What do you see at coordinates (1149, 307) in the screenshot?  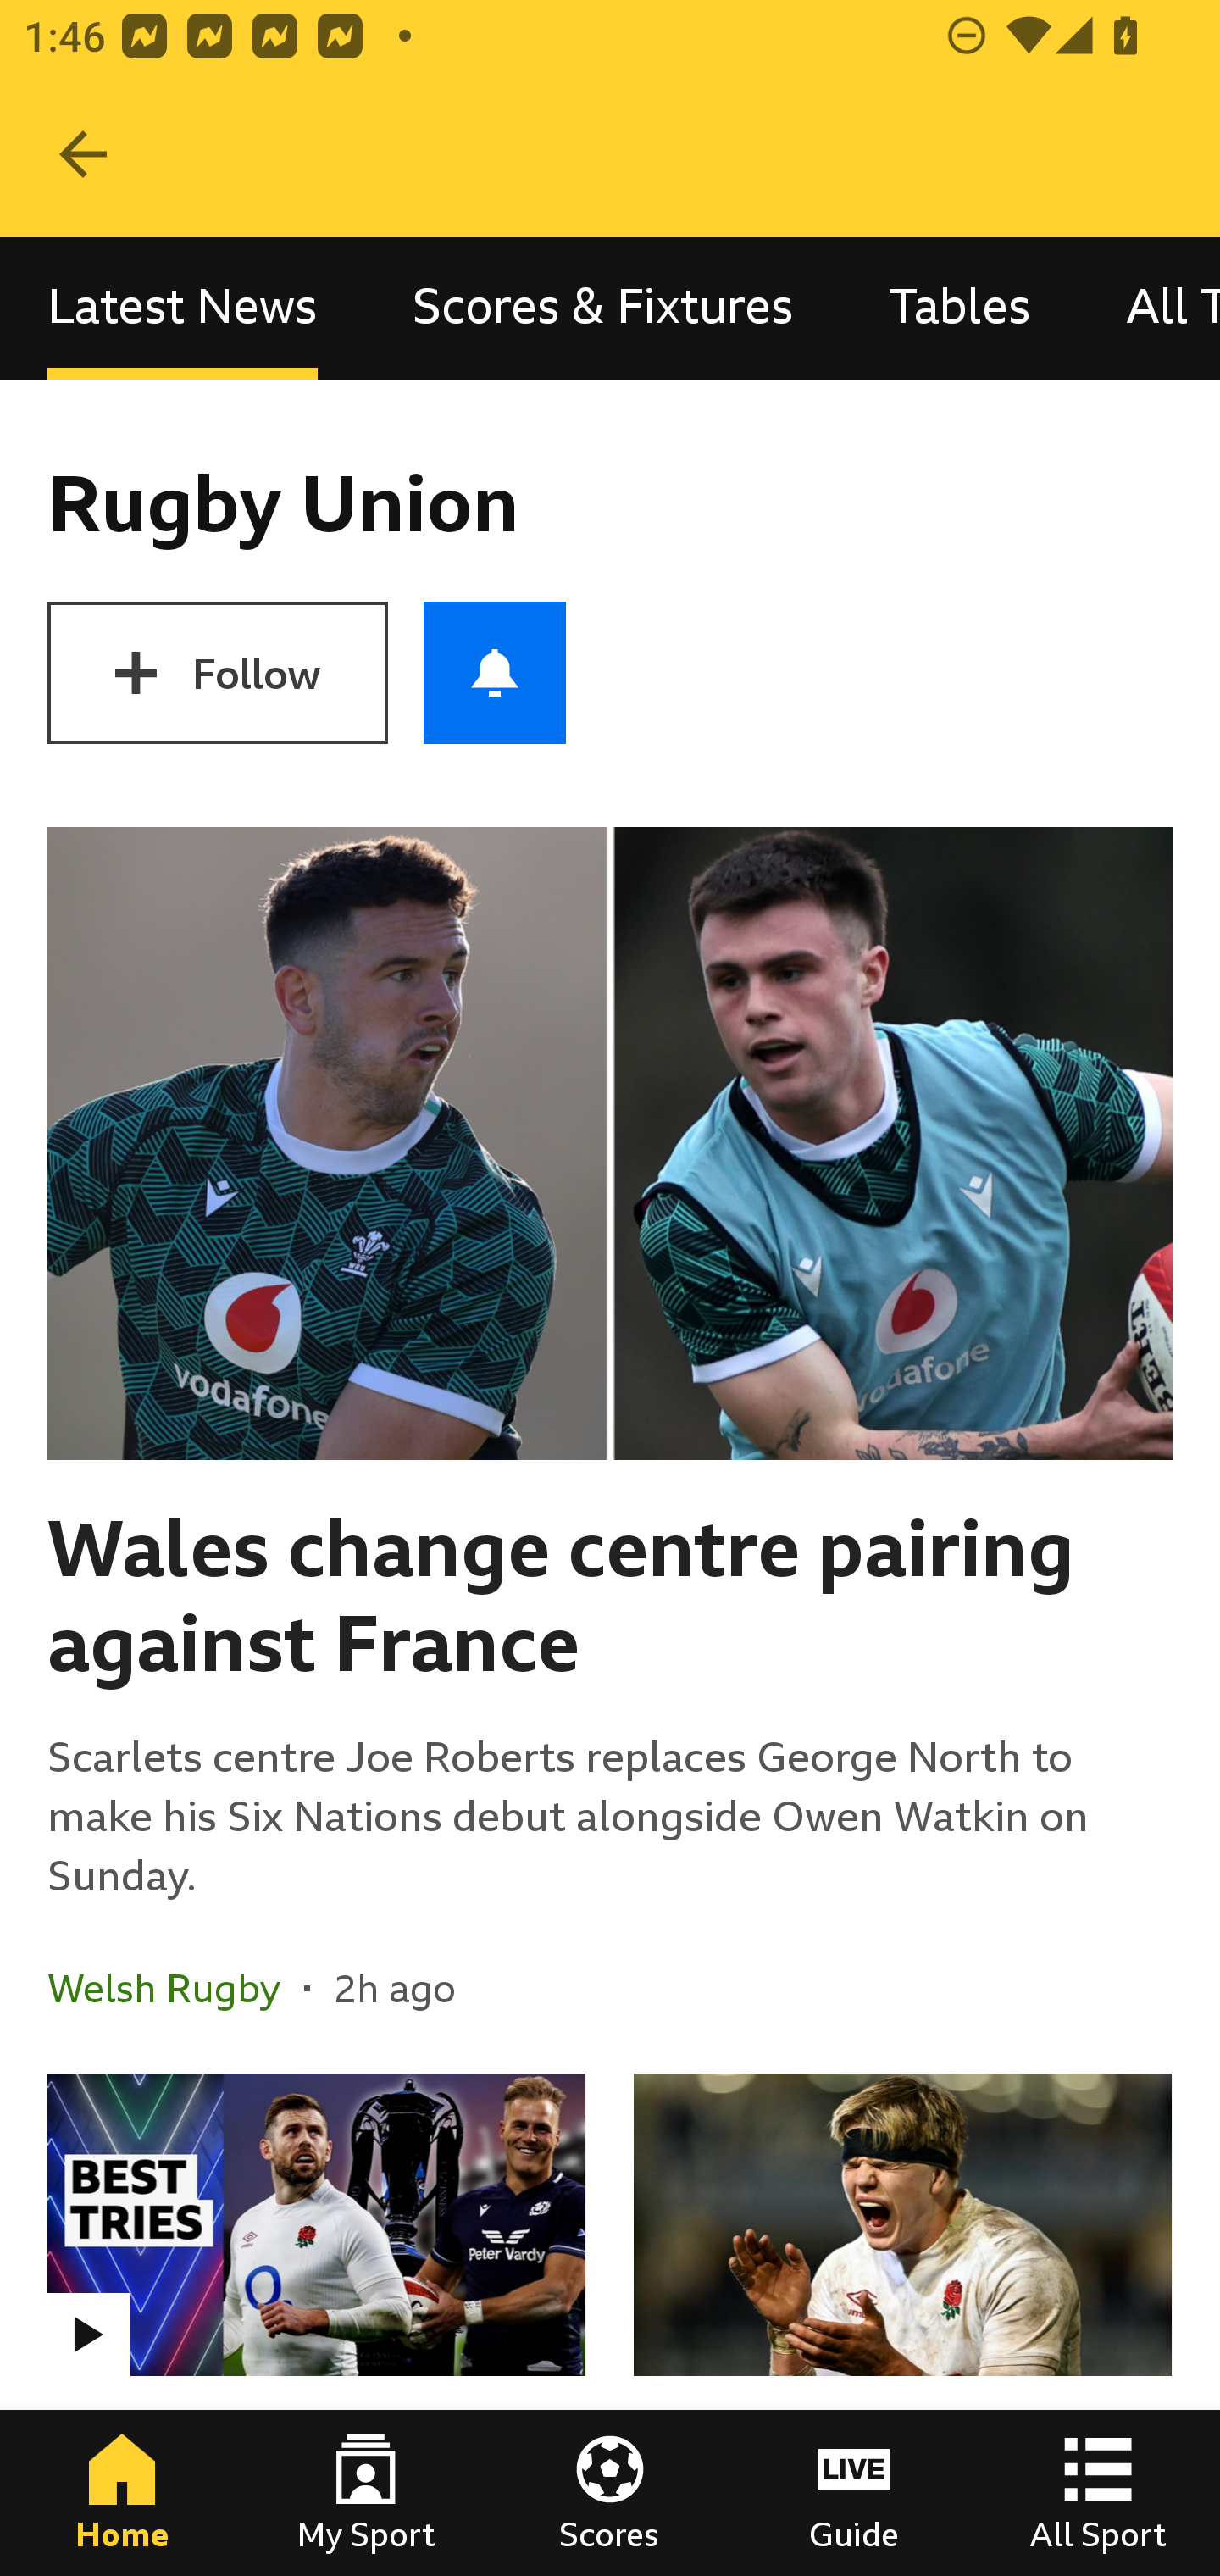 I see `All Teams` at bounding box center [1149, 307].